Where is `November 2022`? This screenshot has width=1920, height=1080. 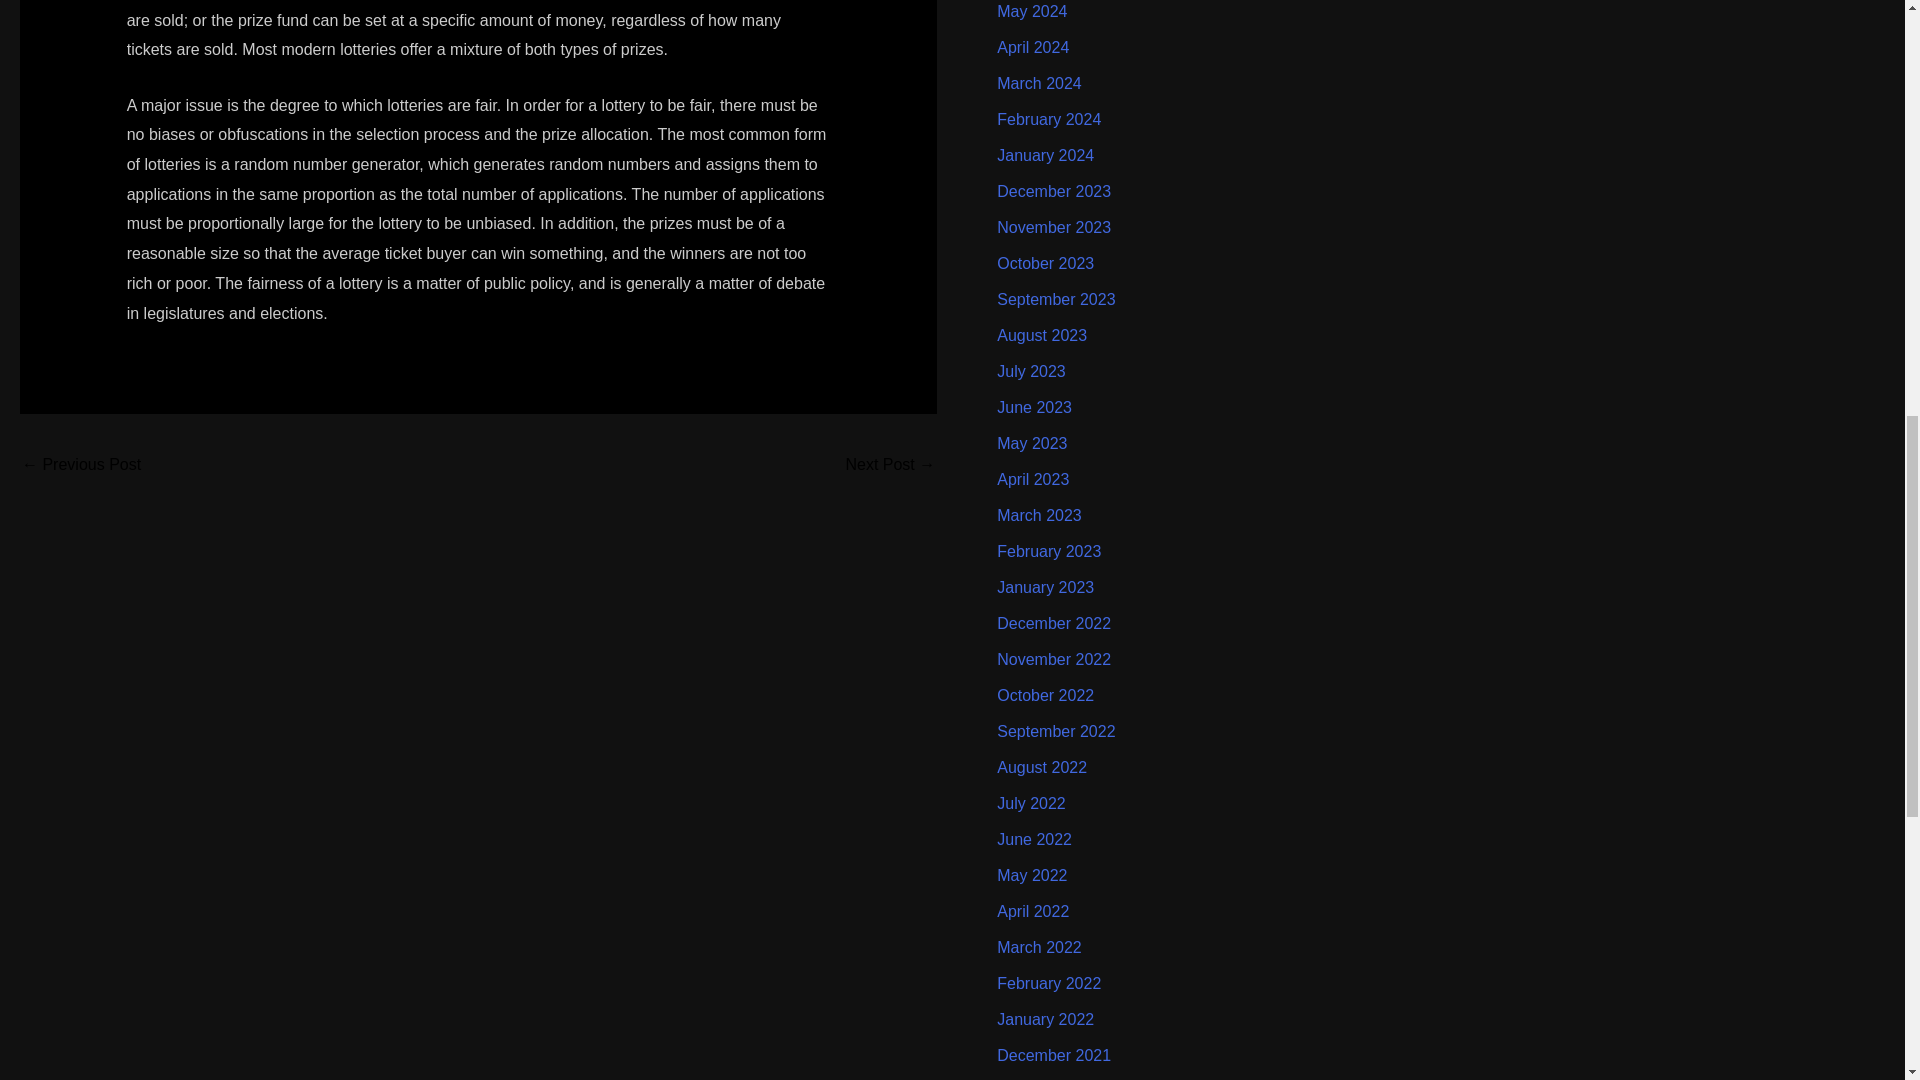 November 2022 is located at coordinates (1054, 660).